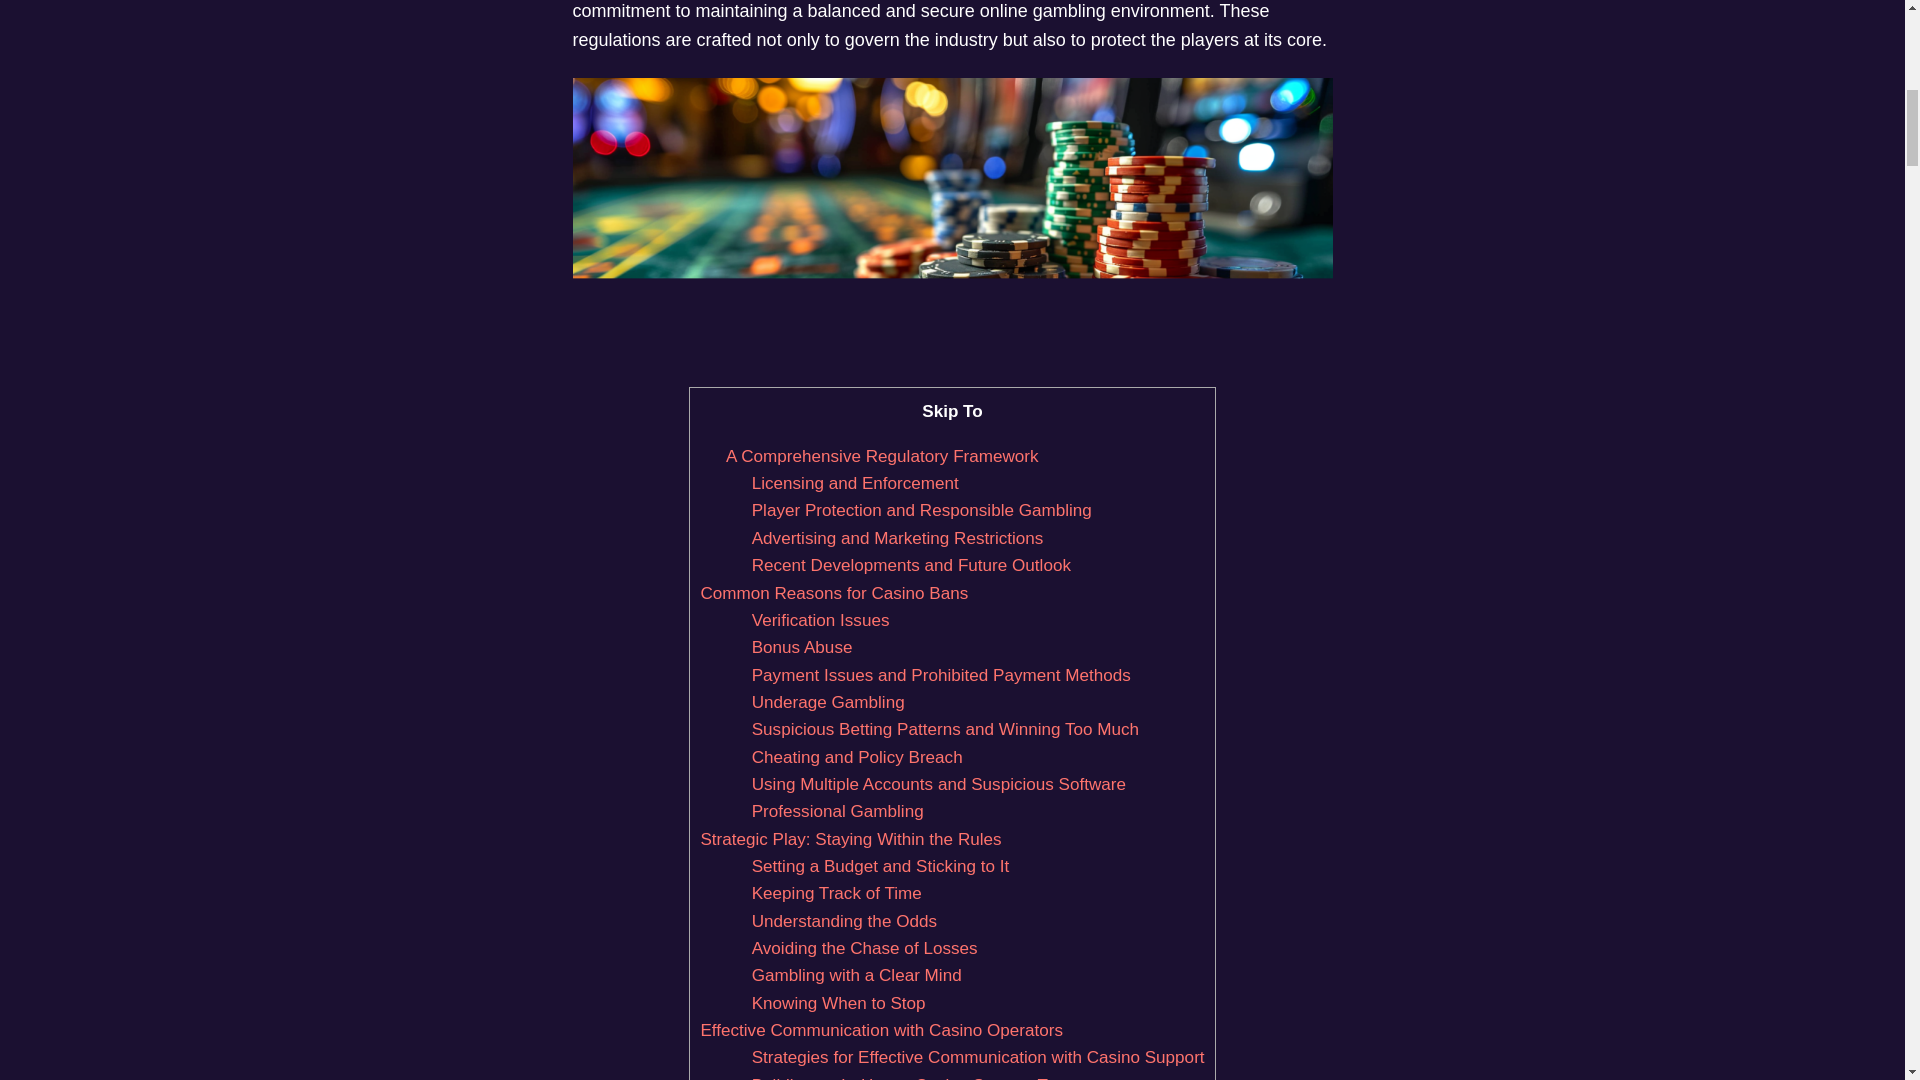  Describe the element at coordinates (858, 757) in the screenshot. I see `Cheating and Policy Breach` at that location.